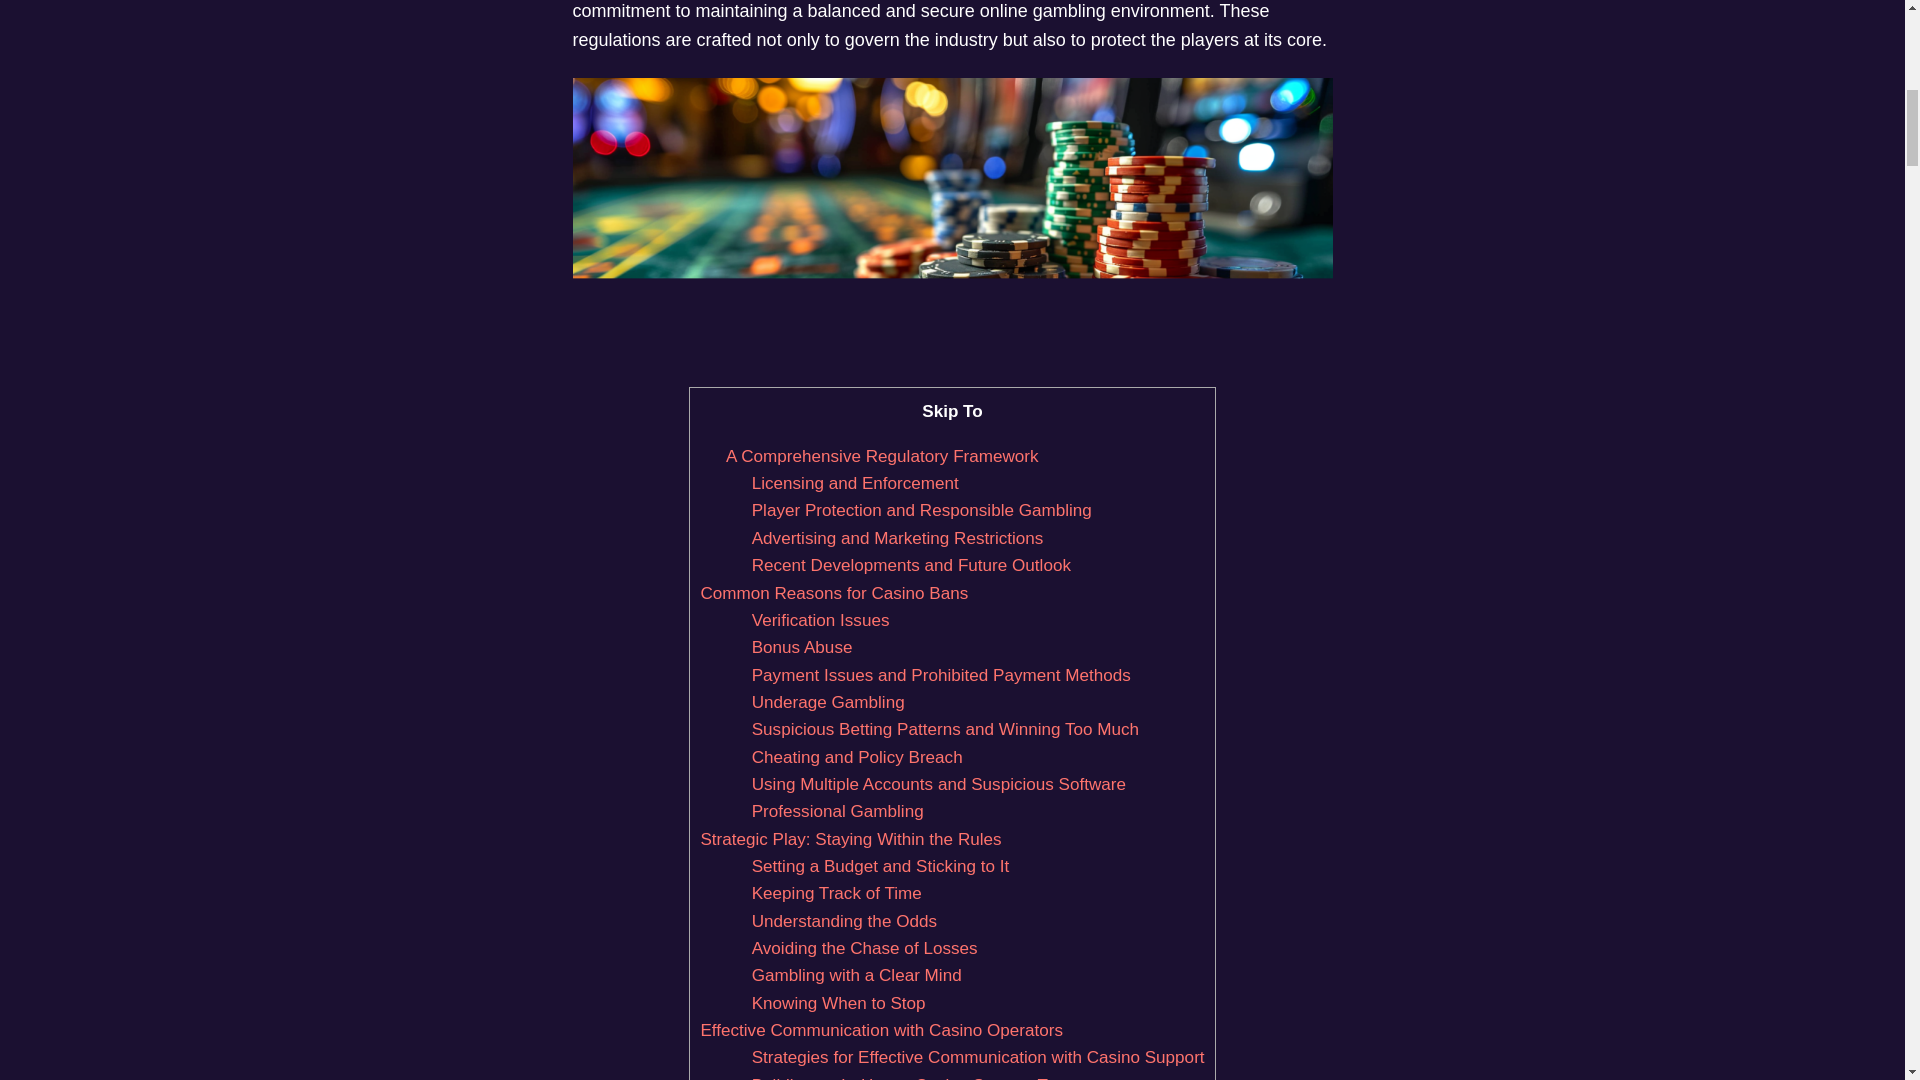  Describe the element at coordinates (858, 757) in the screenshot. I see `Cheating and Policy Breach` at that location.